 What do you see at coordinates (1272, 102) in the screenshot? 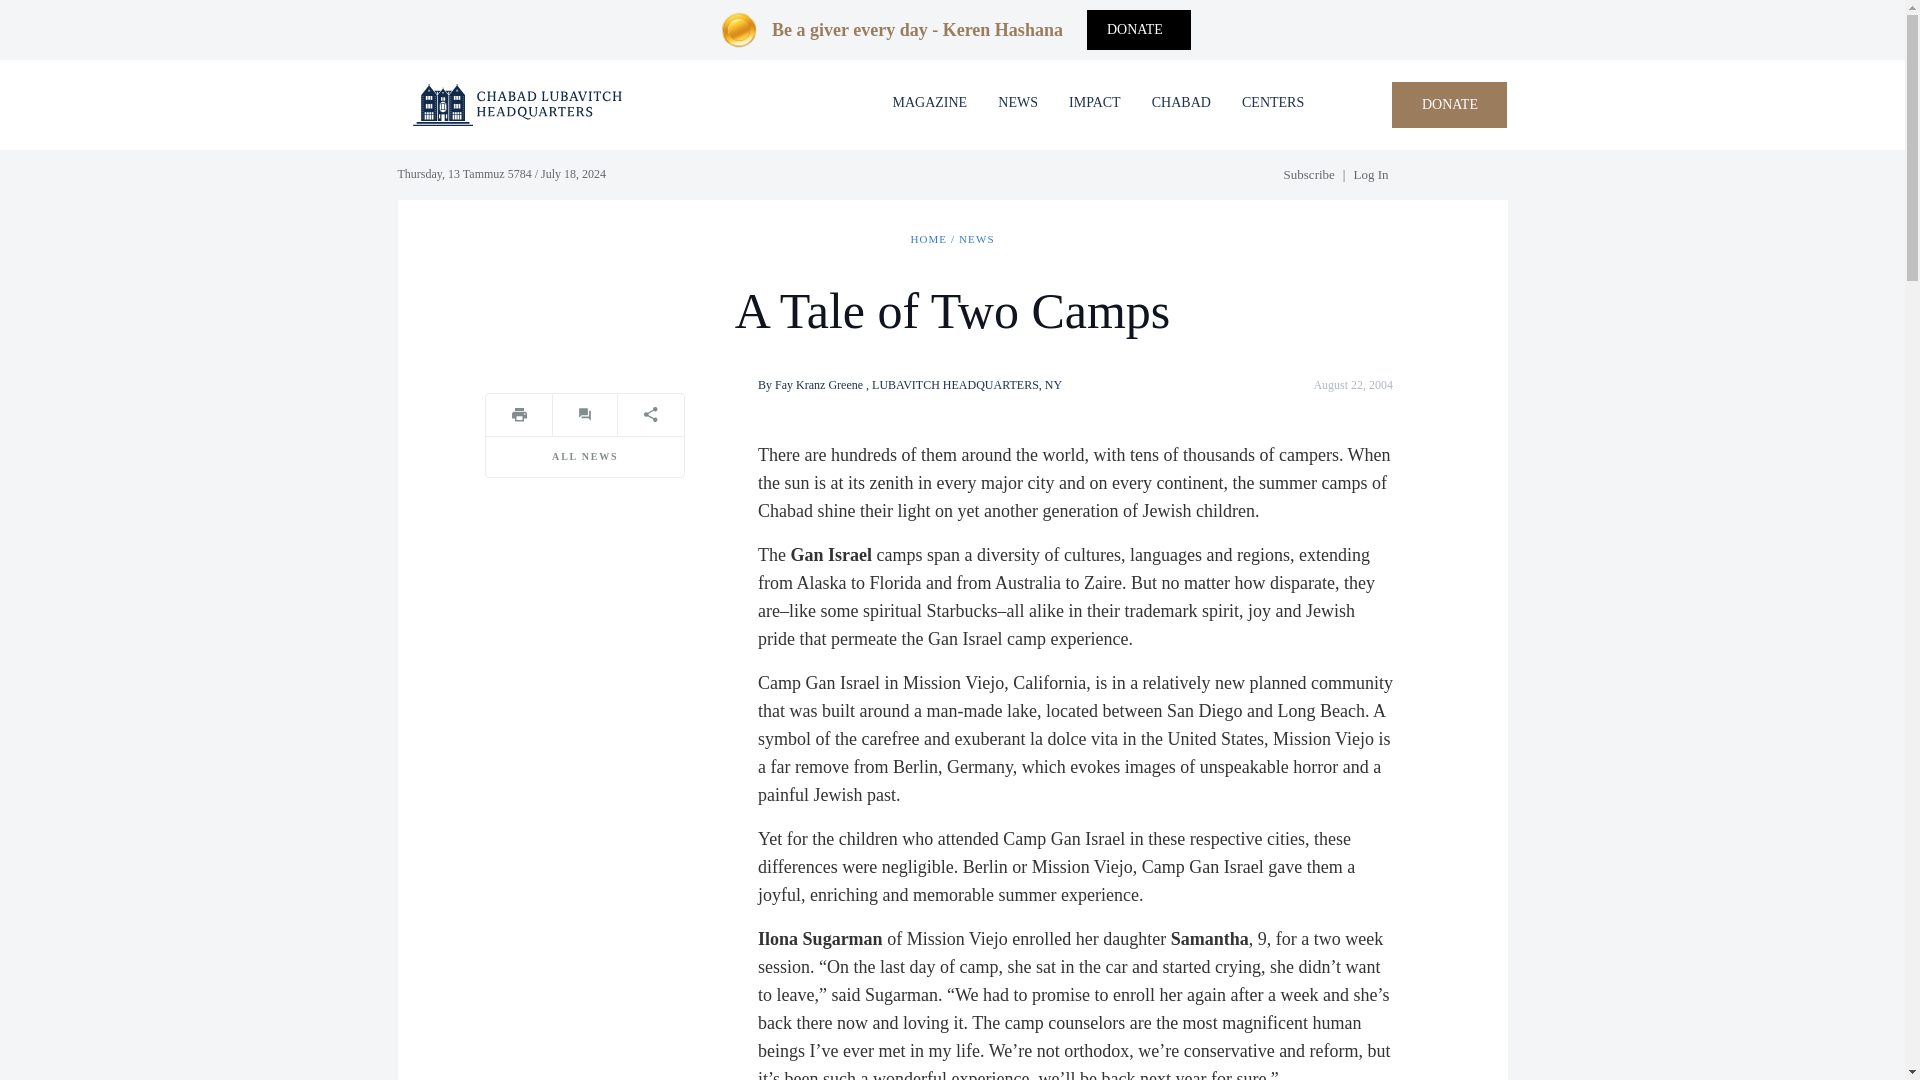
I see `CENTERS` at bounding box center [1272, 102].